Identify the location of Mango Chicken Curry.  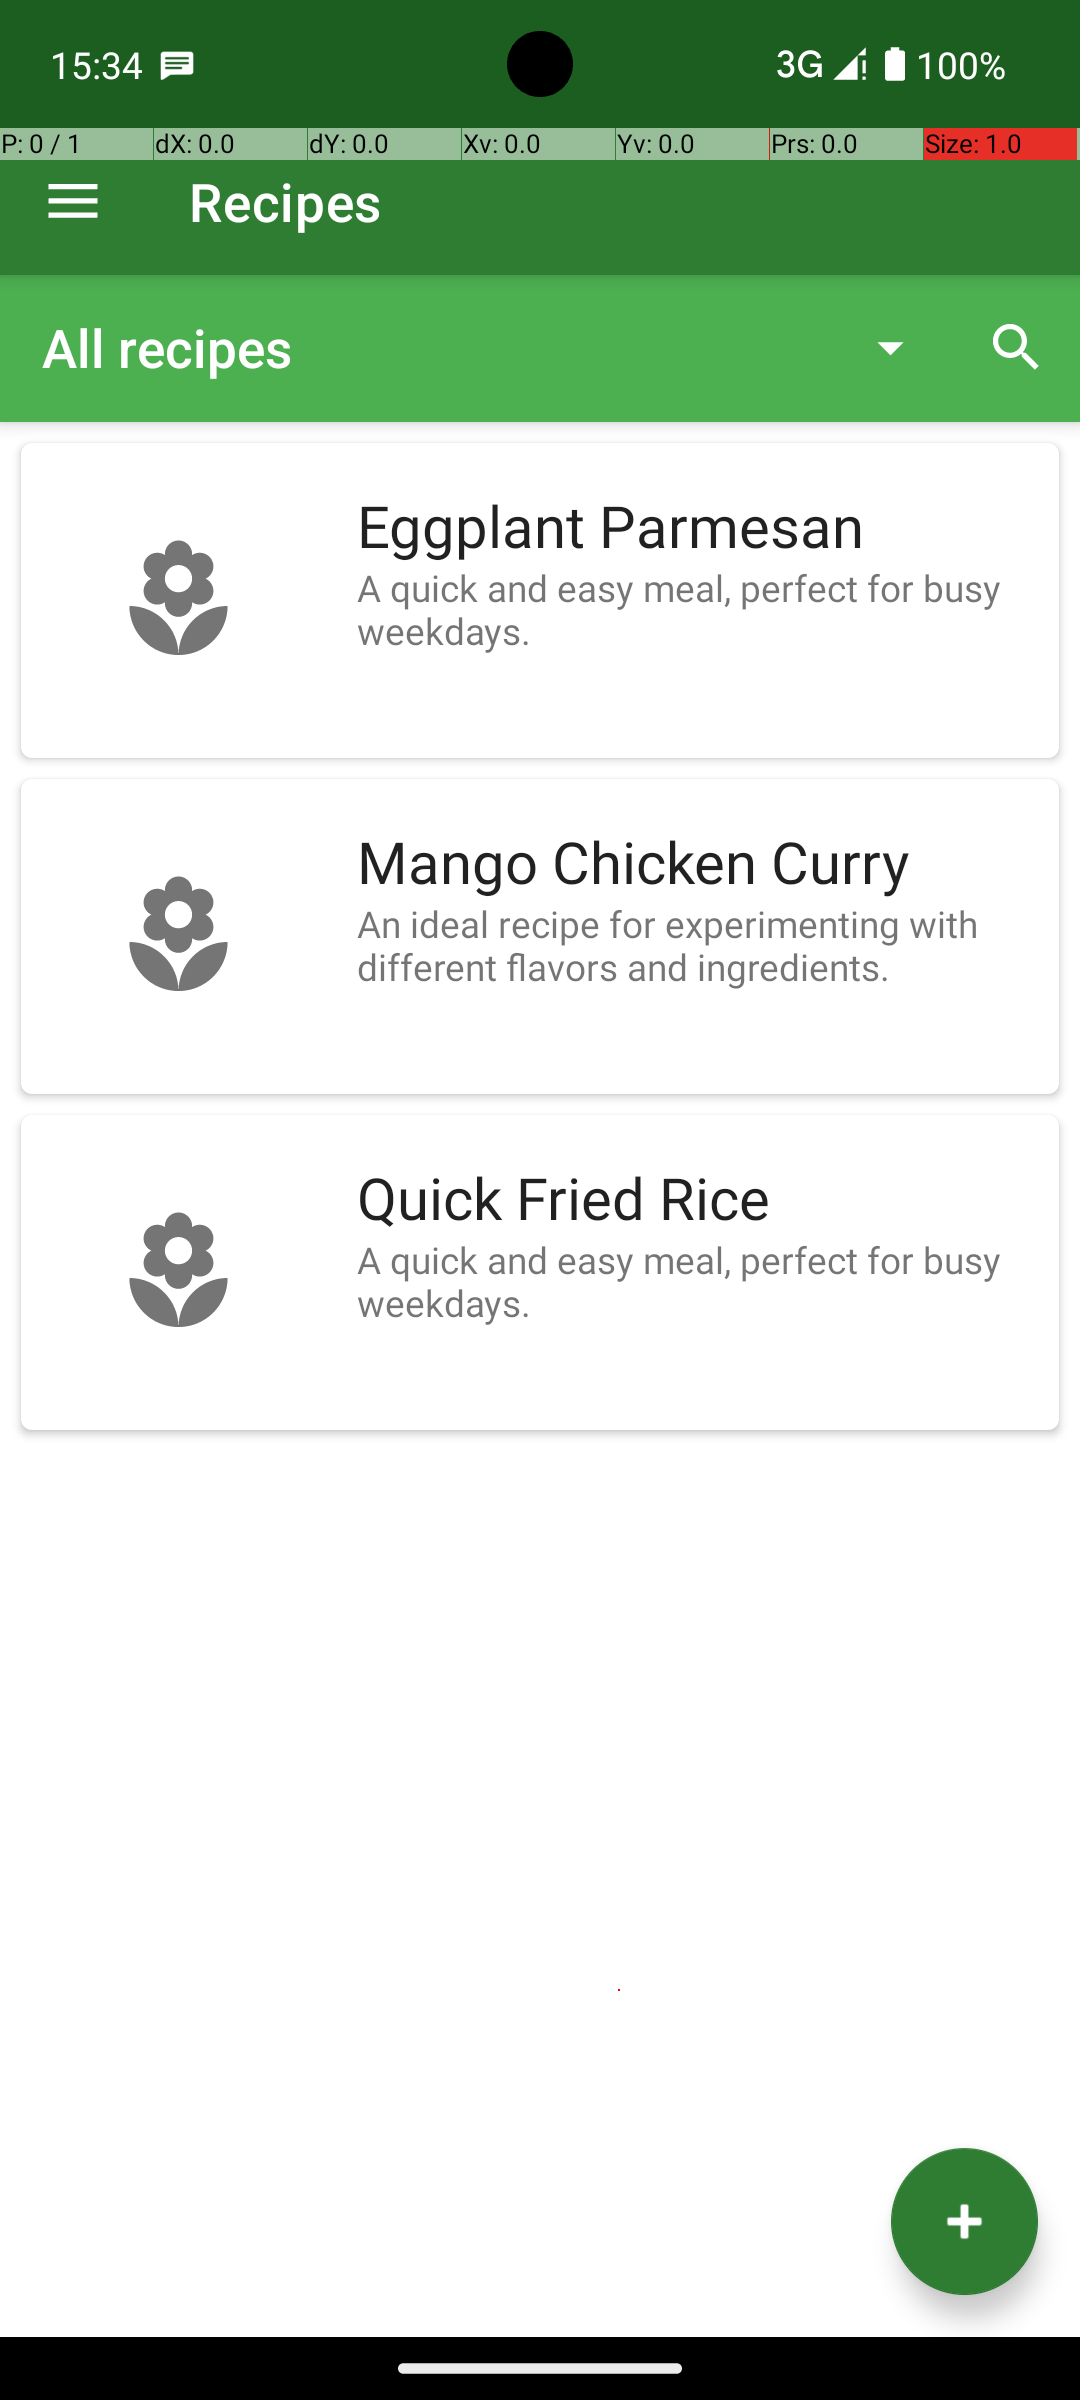
(698, 864).